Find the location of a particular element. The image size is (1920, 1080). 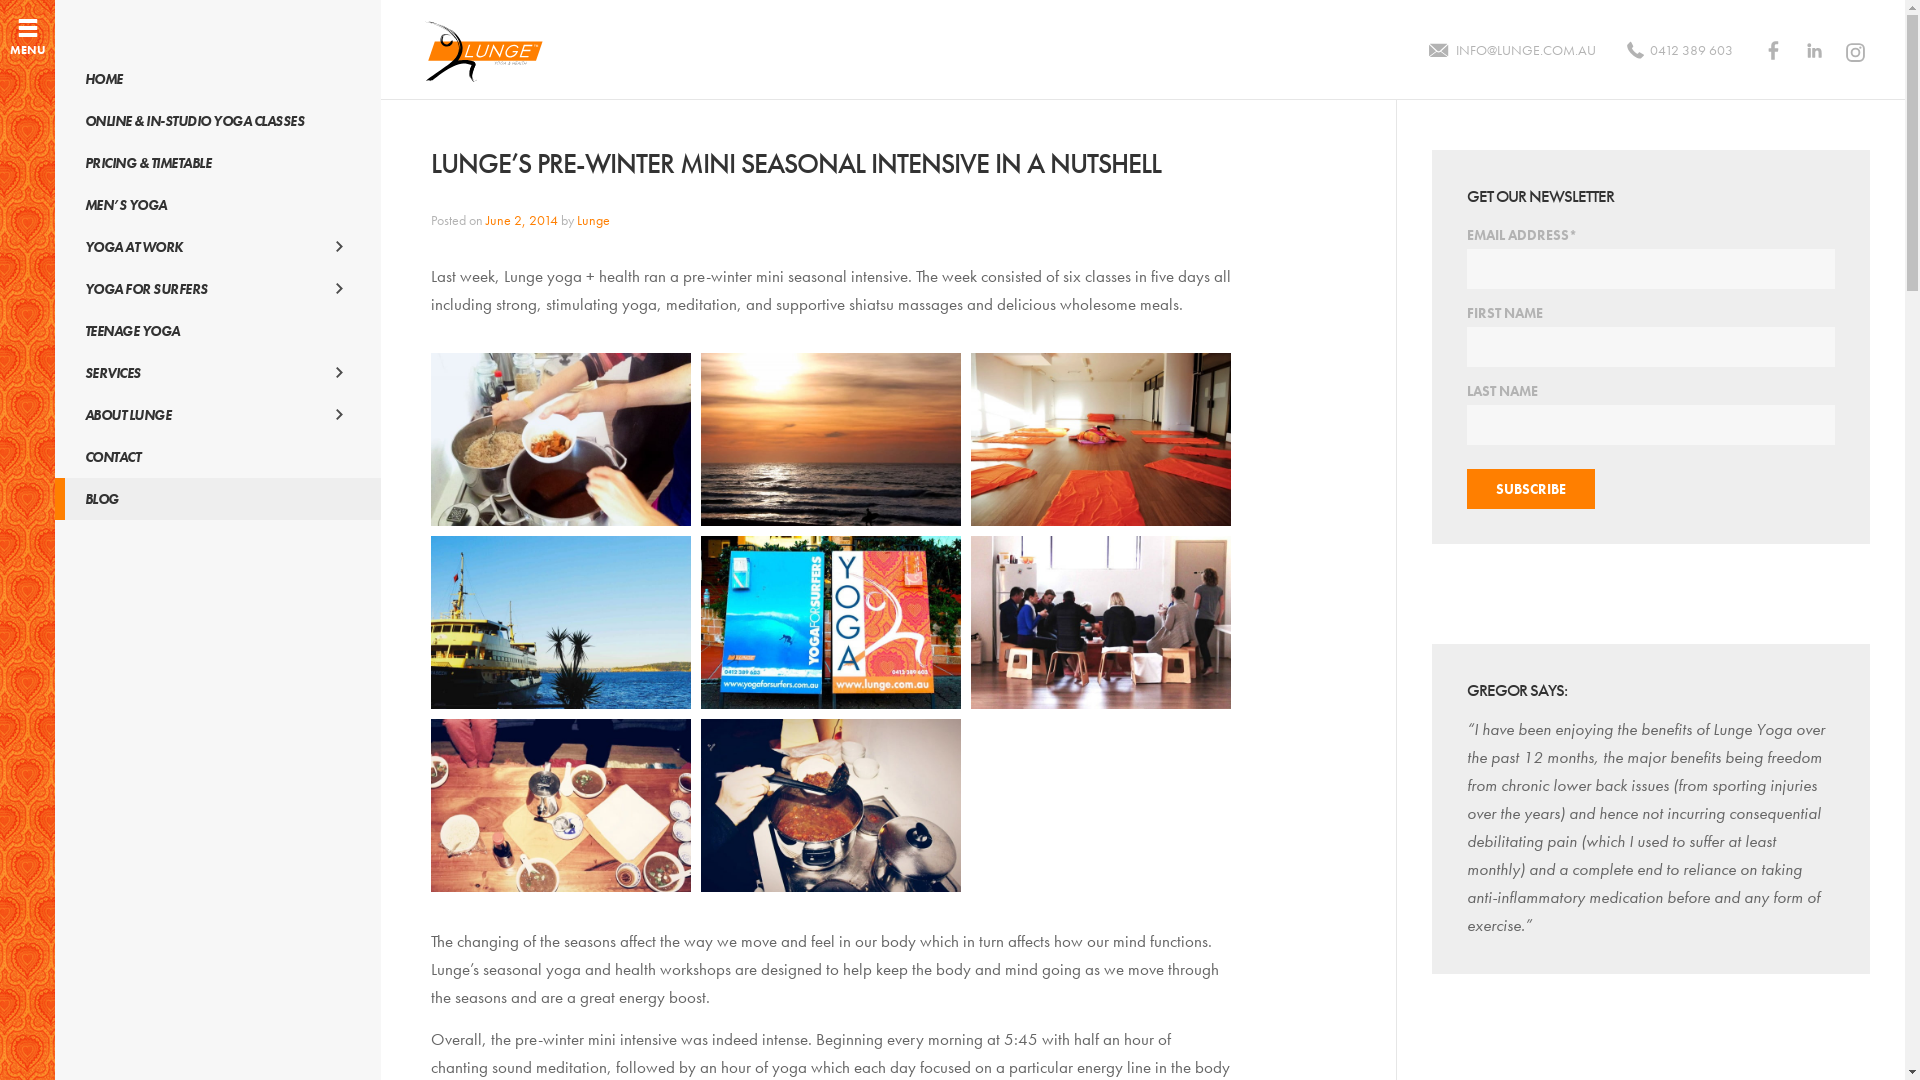

PRICING & TIMETABLE is located at coordinates (218, 163).